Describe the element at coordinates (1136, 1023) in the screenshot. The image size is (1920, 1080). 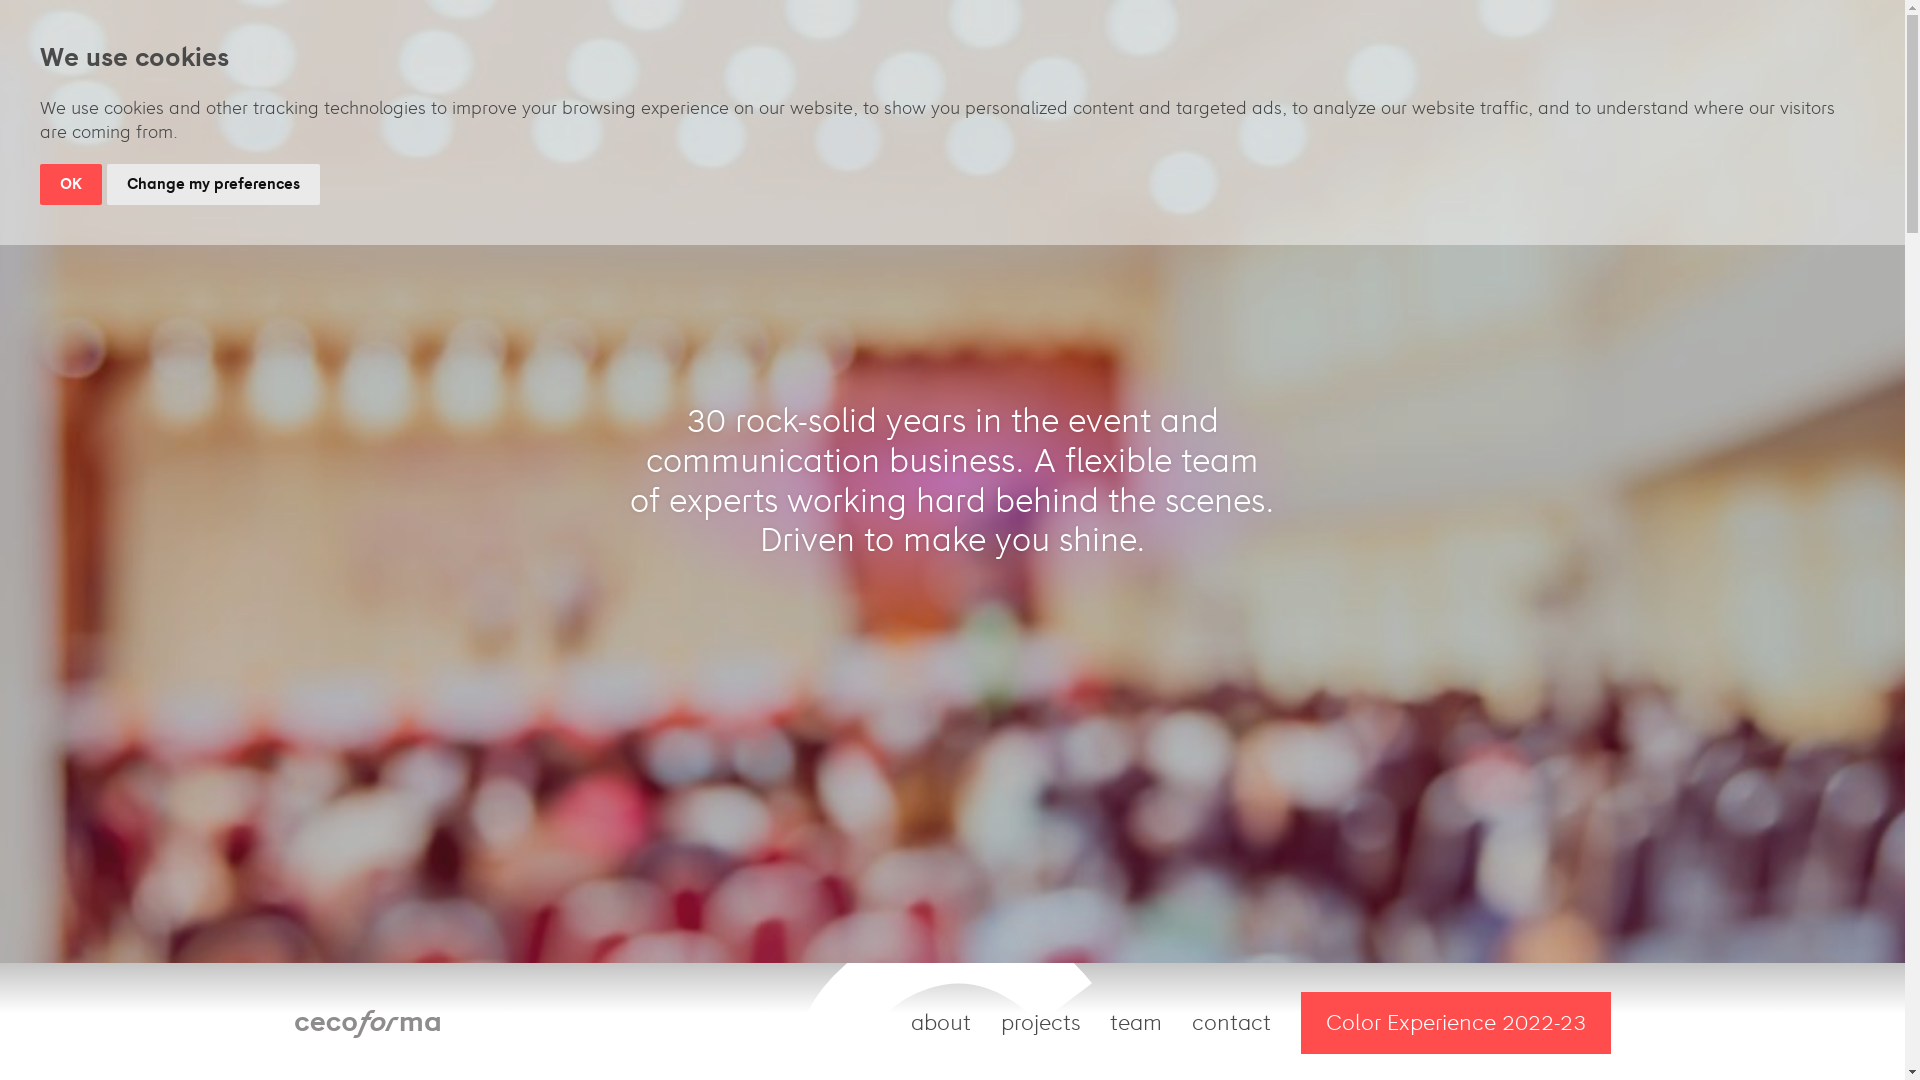
I see `team` at that location.